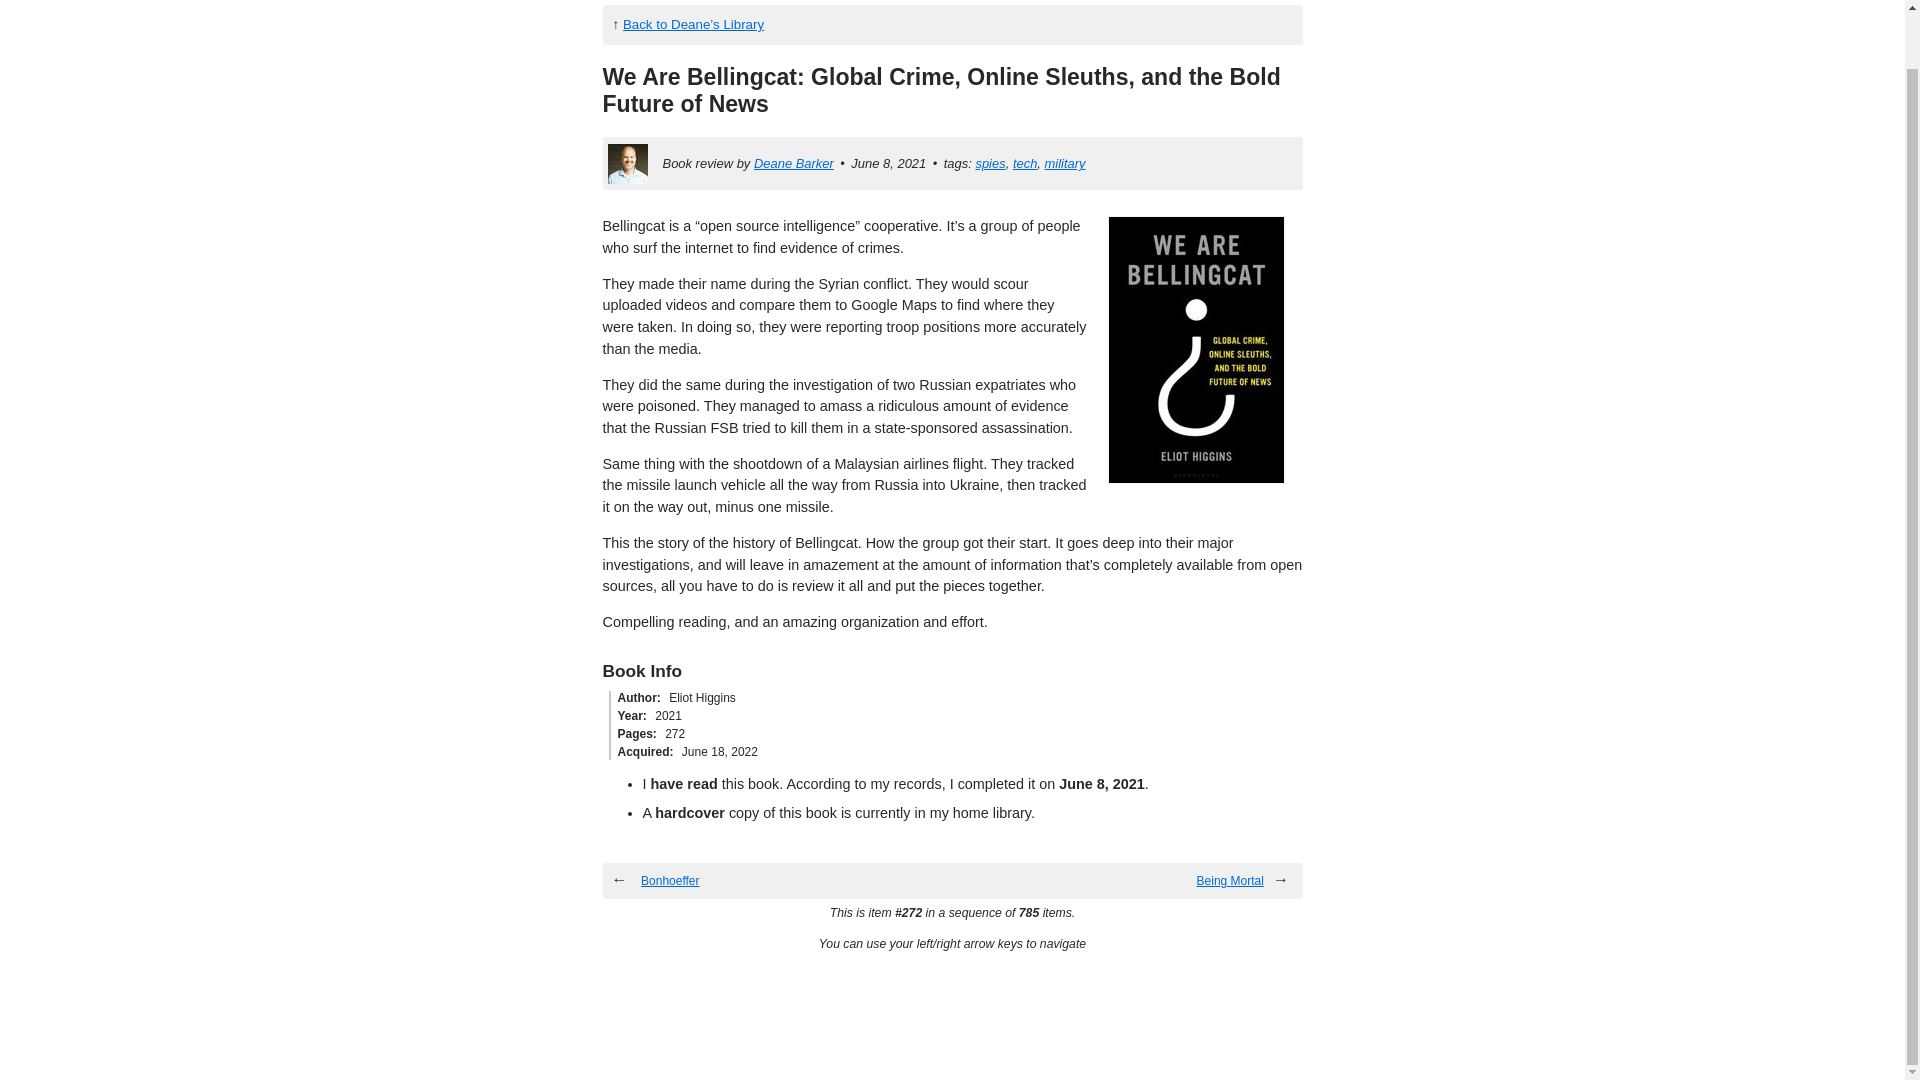 The width and height of the screenshot is (1920, 1080). I want to click on military, so click(1065, 162).